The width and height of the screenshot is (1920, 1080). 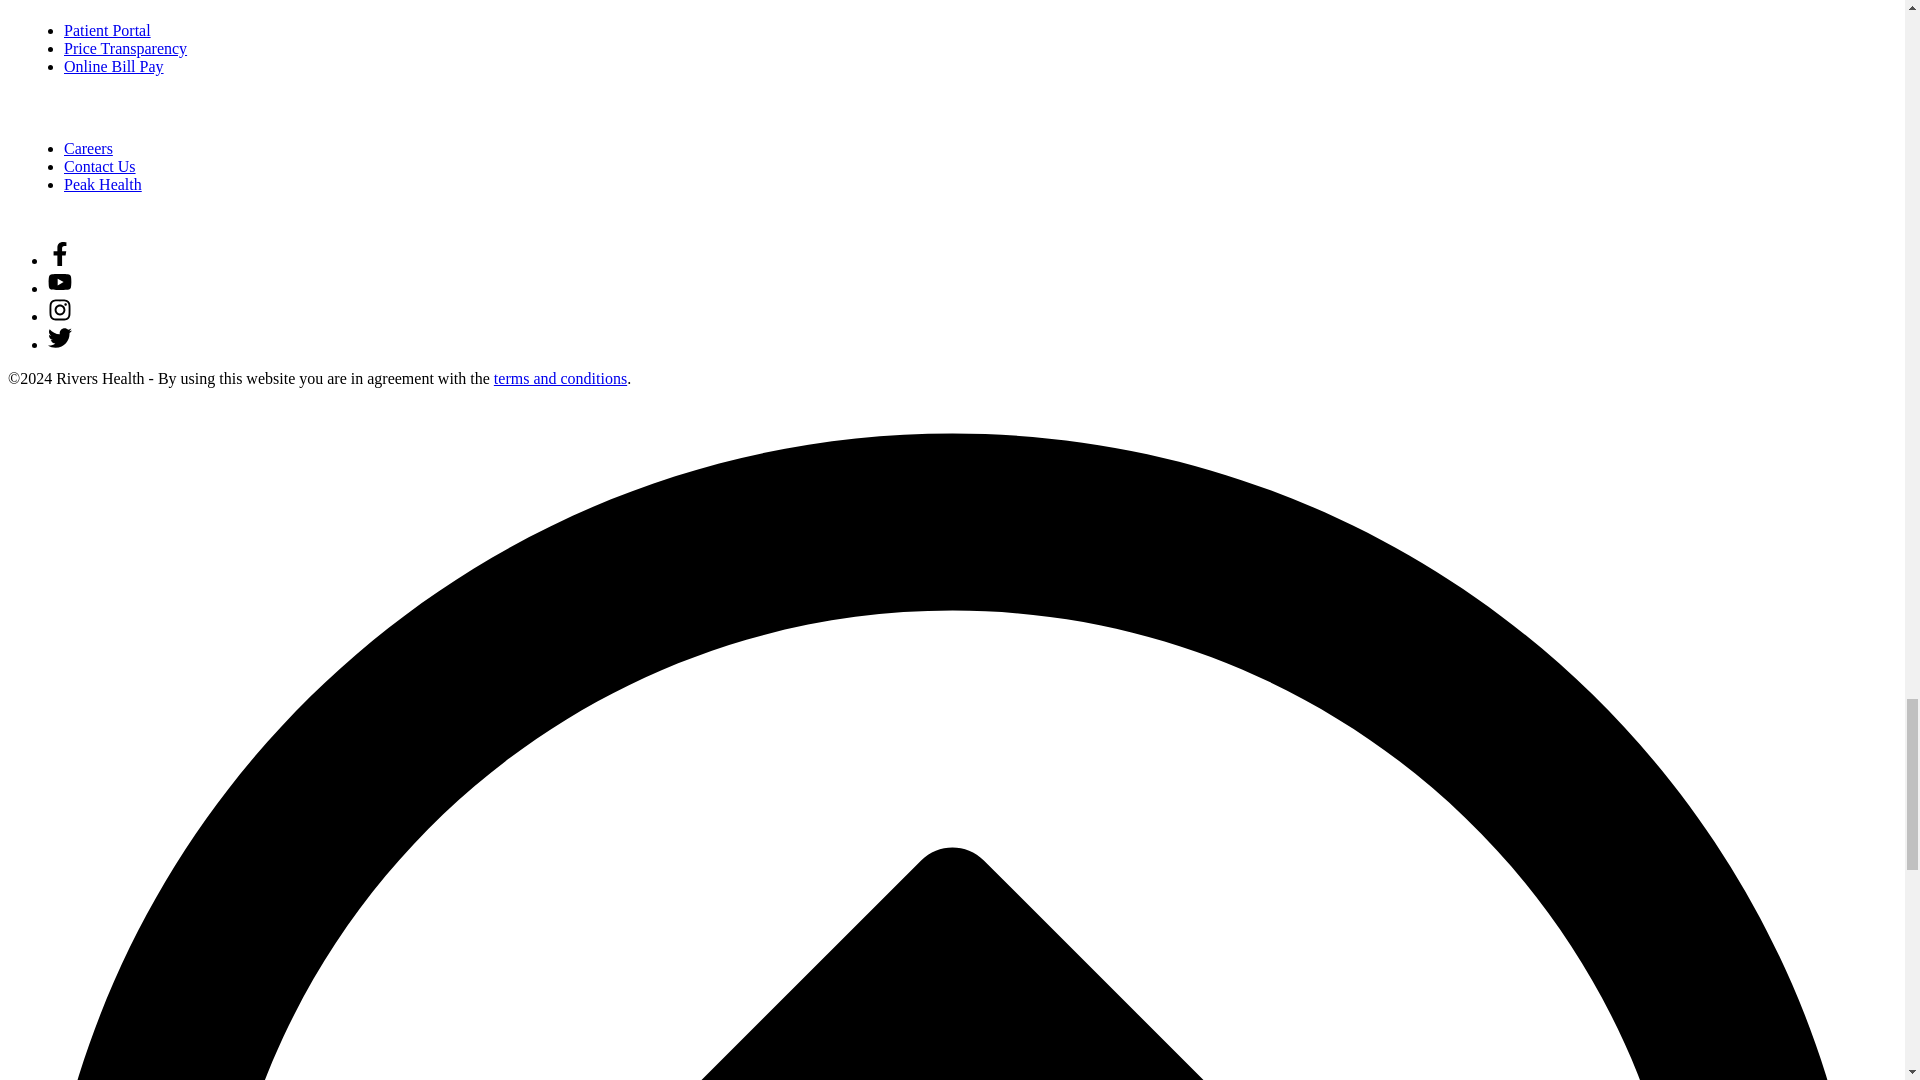 I want to click on Twitter, so click(x=60, y=344).